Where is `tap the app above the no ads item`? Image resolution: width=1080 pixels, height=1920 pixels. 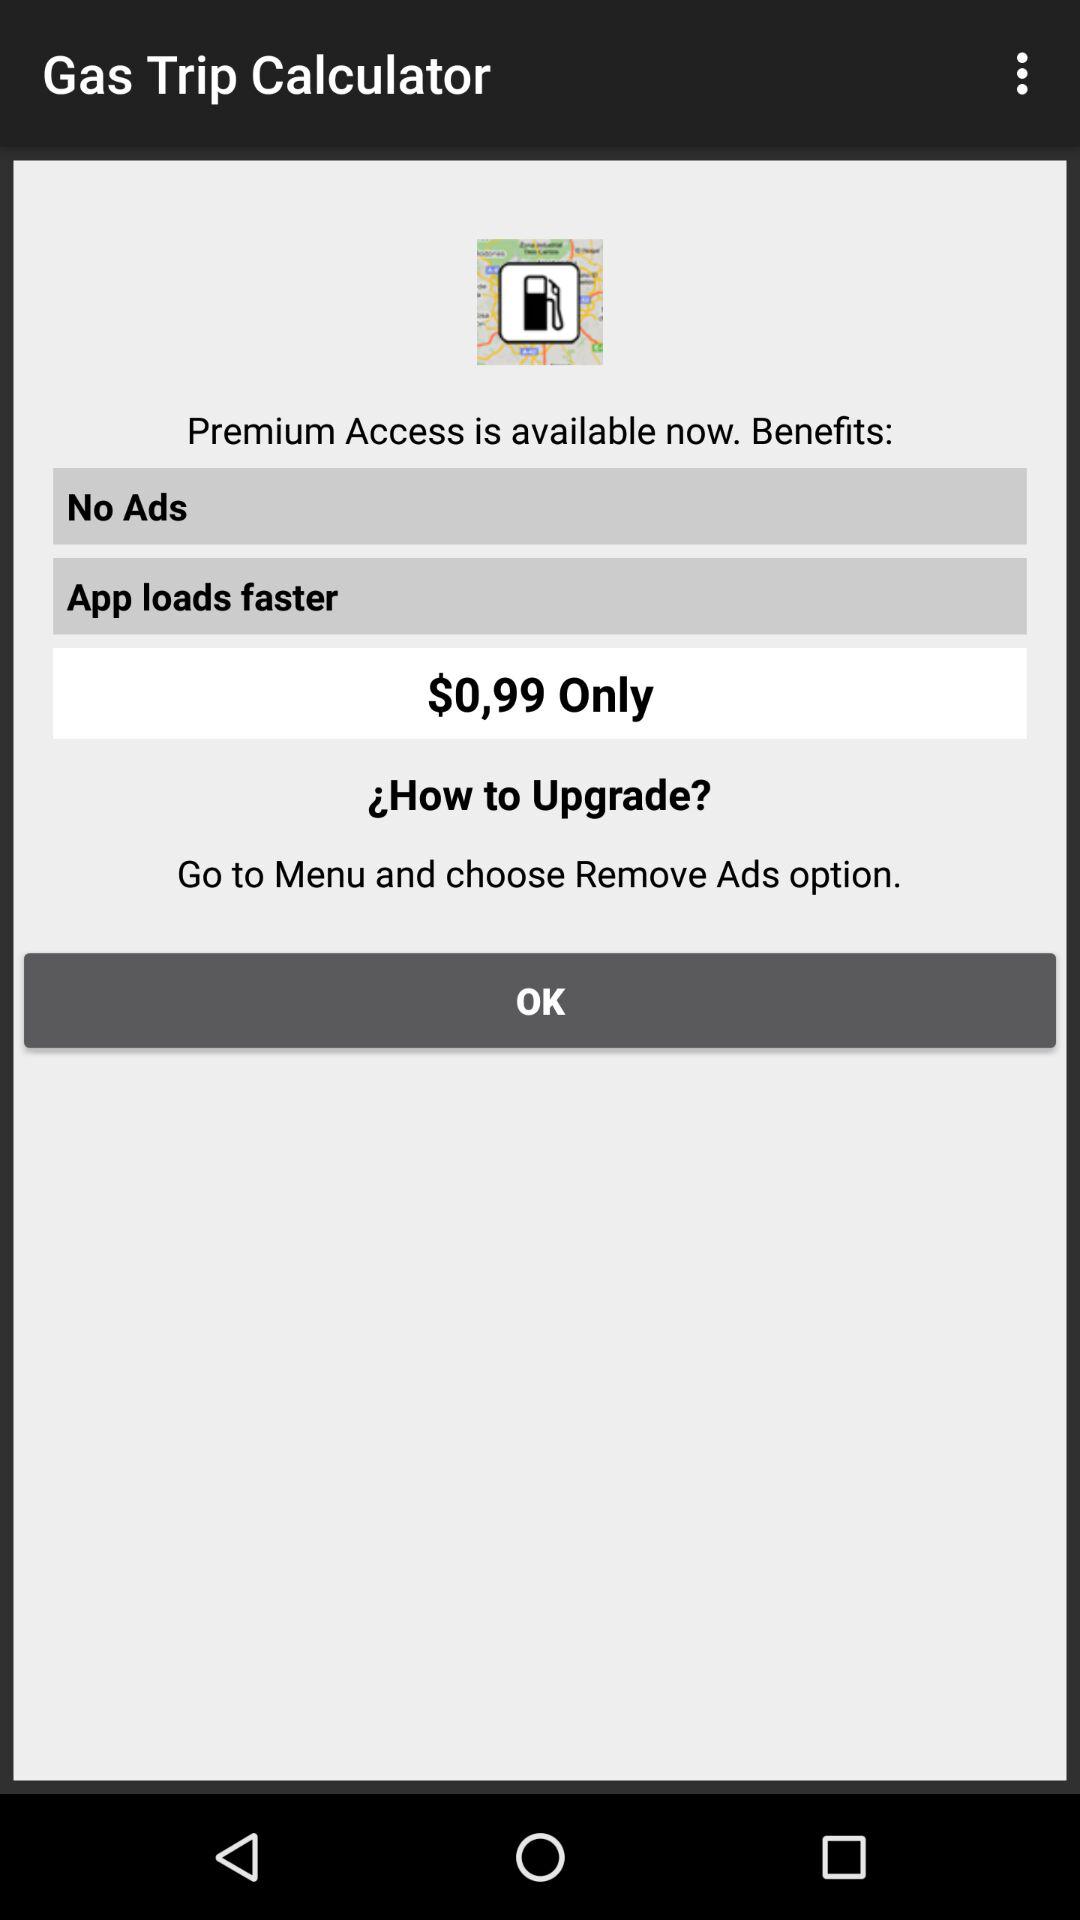
tap the app above the no ads item is located at coordinates (1028, 73).